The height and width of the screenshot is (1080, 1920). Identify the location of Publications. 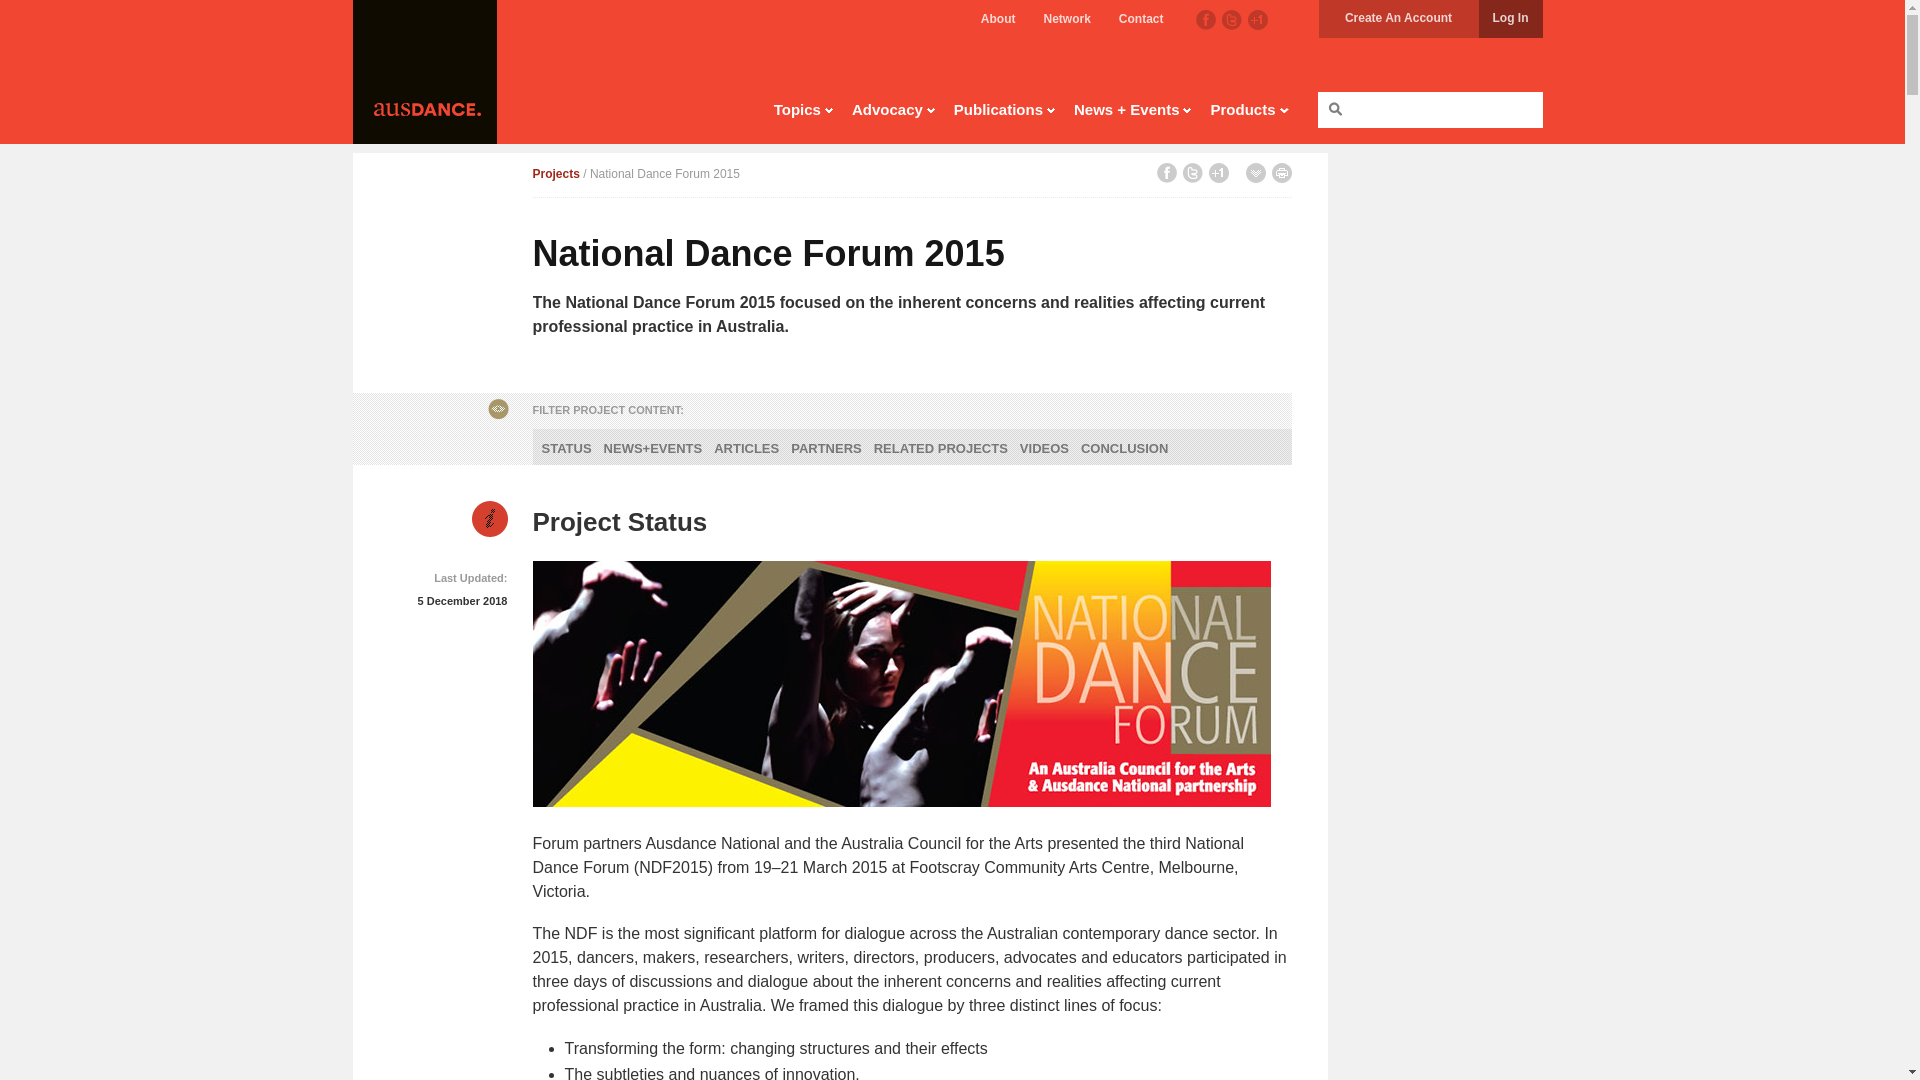
(1005, 114).